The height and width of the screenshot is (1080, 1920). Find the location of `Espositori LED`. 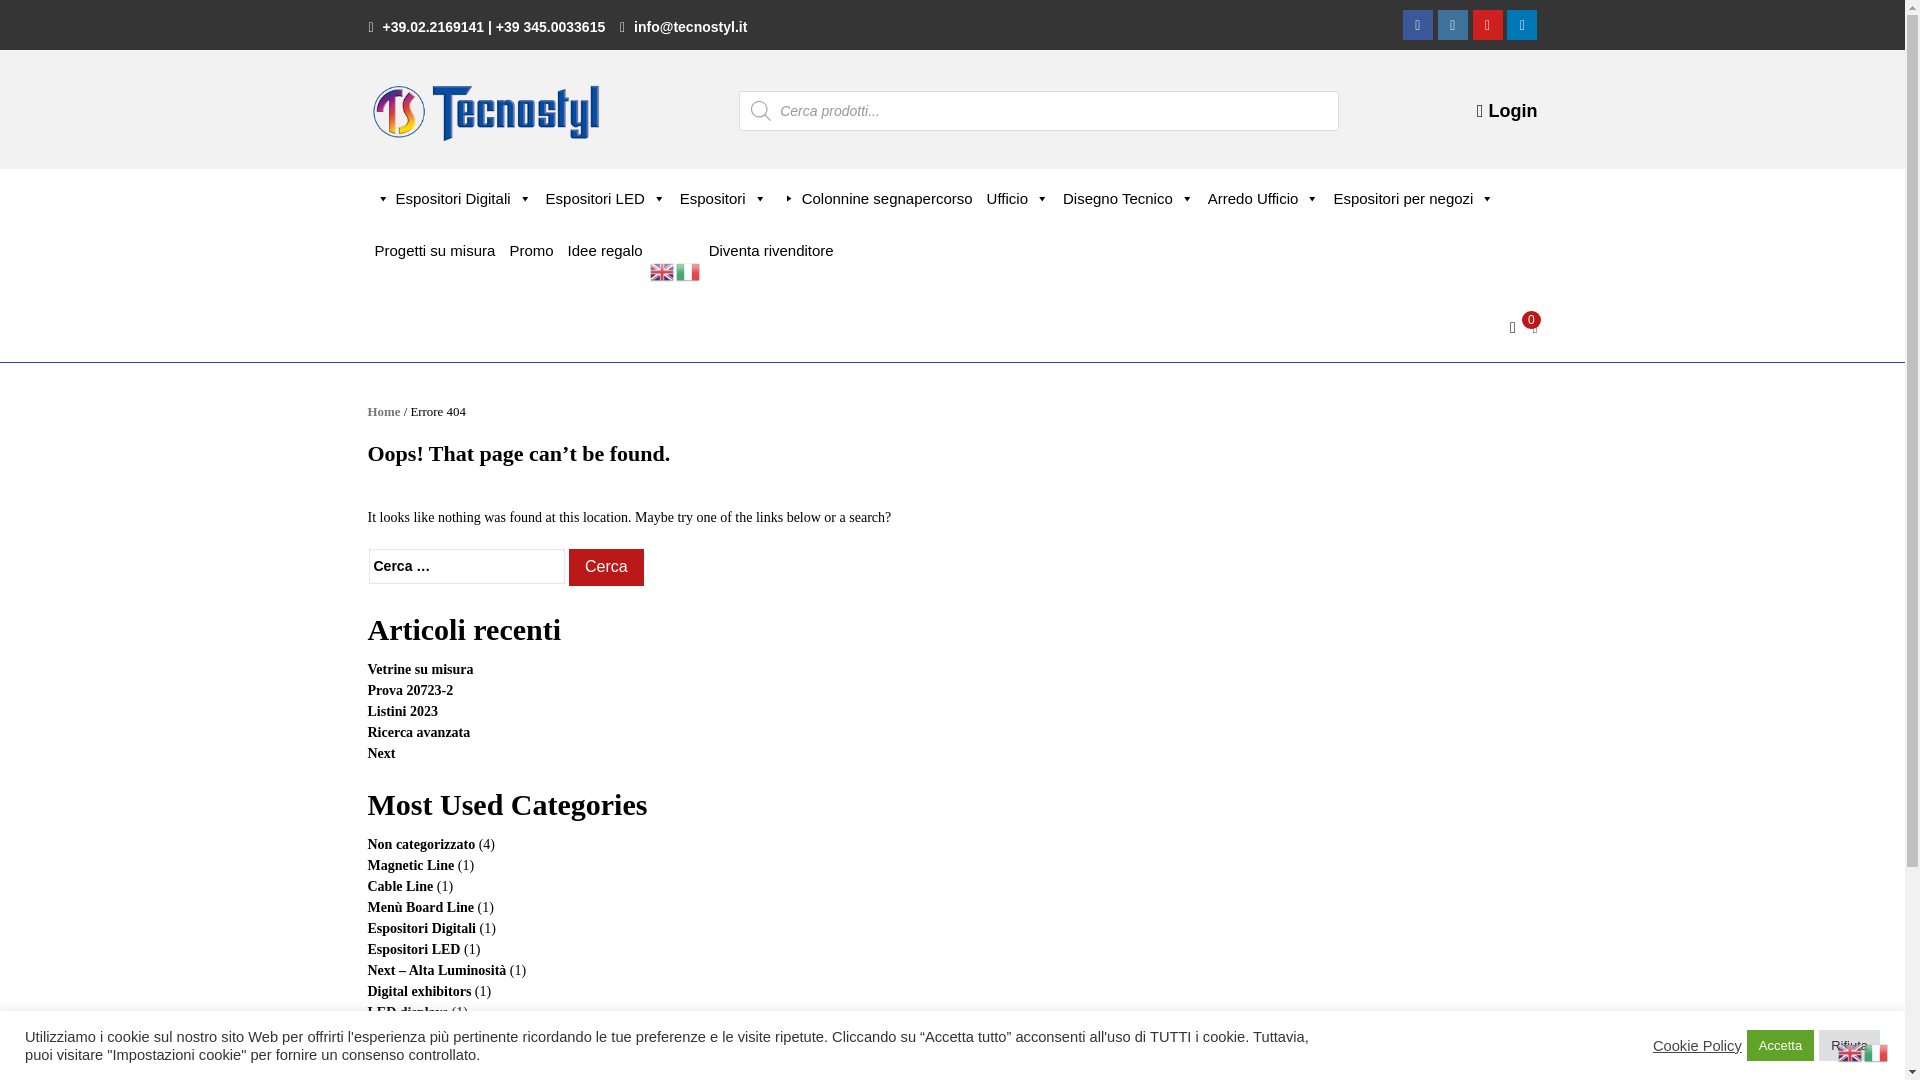

Espositori LED is located at coordinates (606, 199).